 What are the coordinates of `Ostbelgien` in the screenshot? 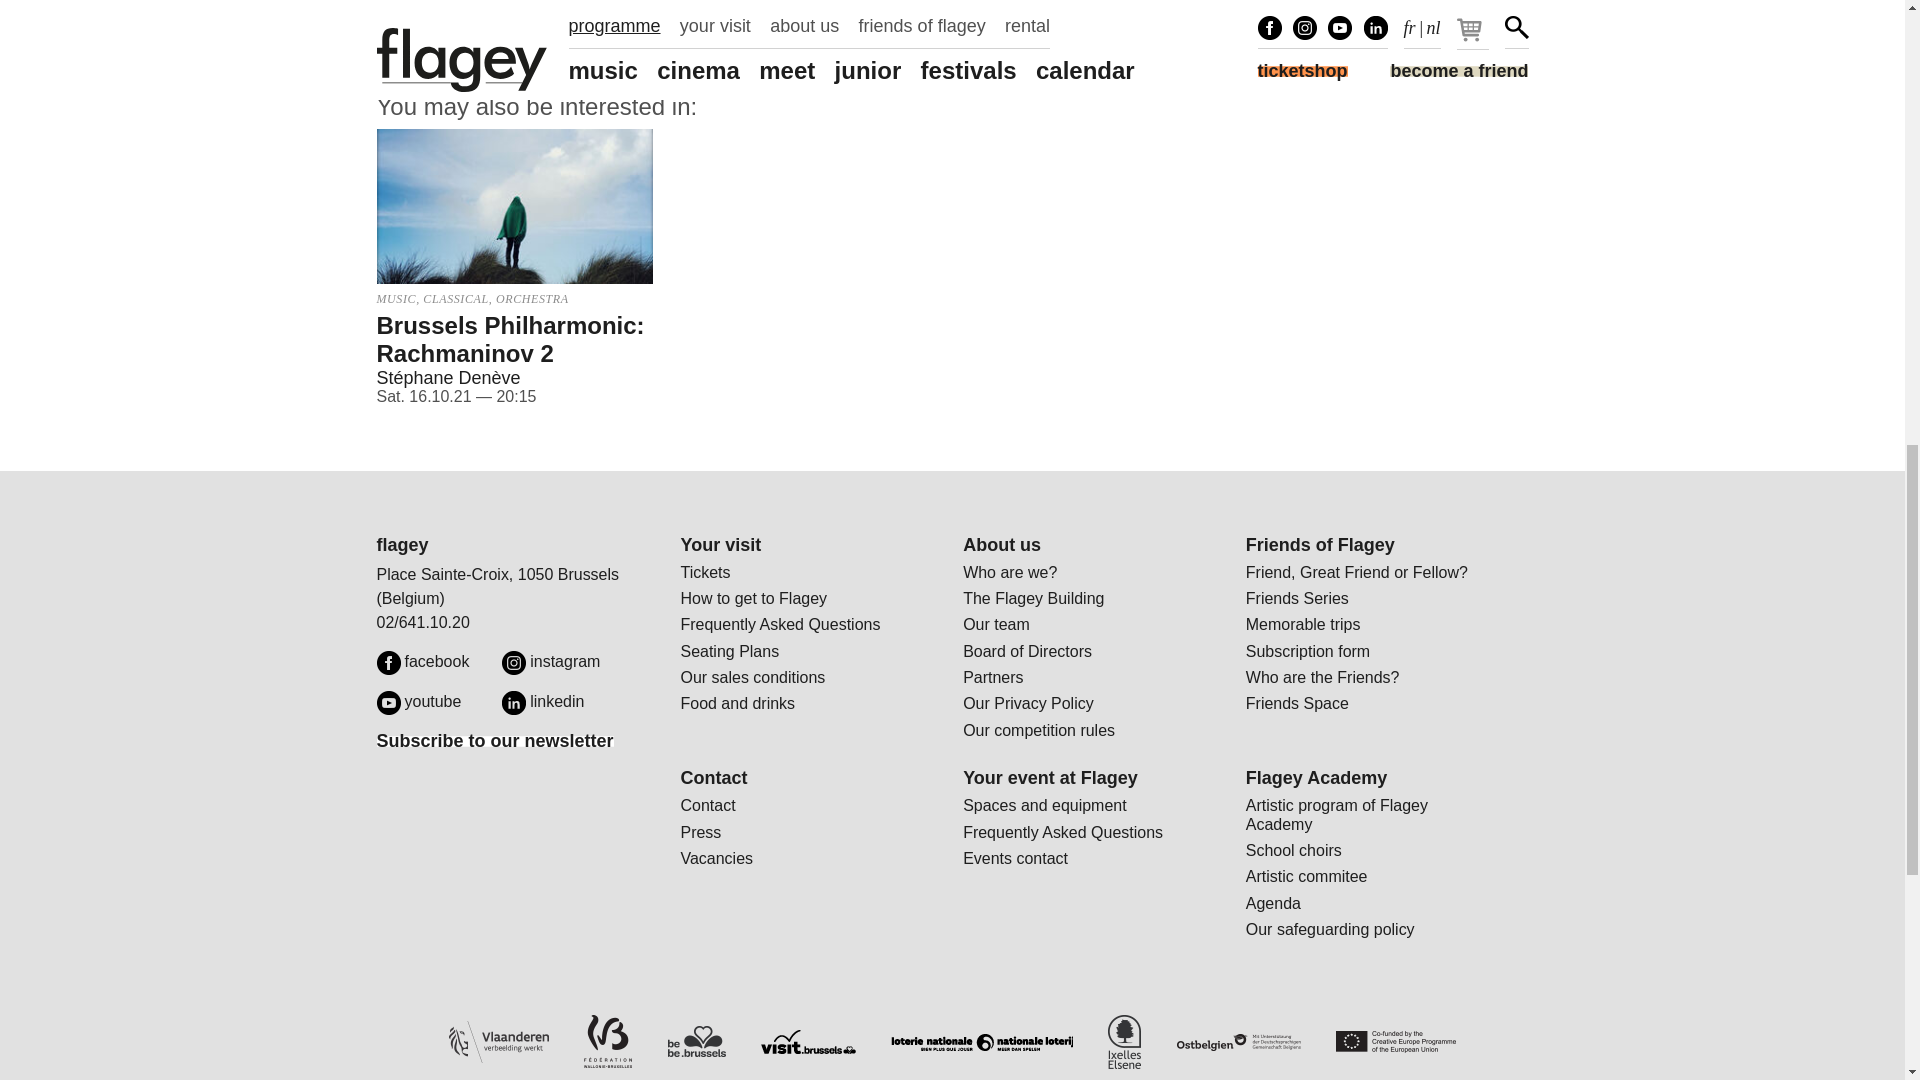 It's located at (1238, 1042).